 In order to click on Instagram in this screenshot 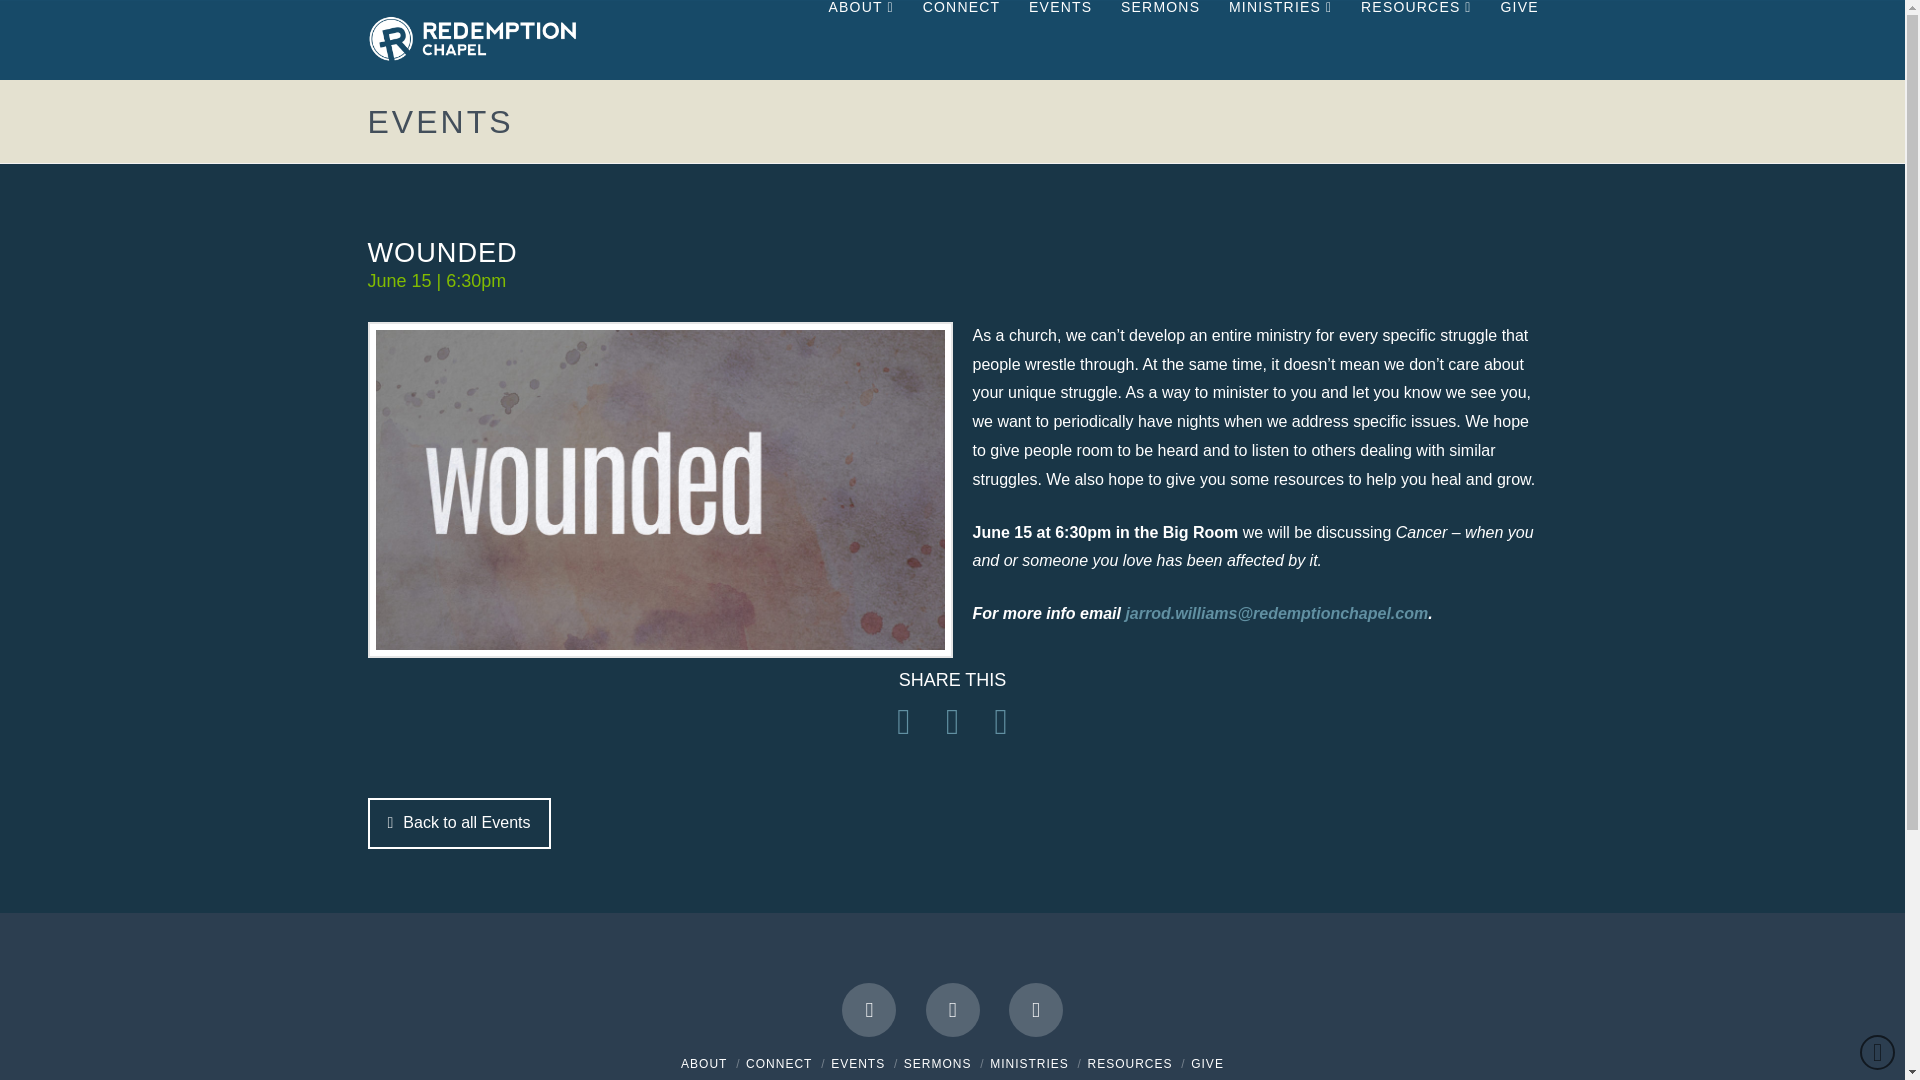, I will do `click(1036, 1009)`.